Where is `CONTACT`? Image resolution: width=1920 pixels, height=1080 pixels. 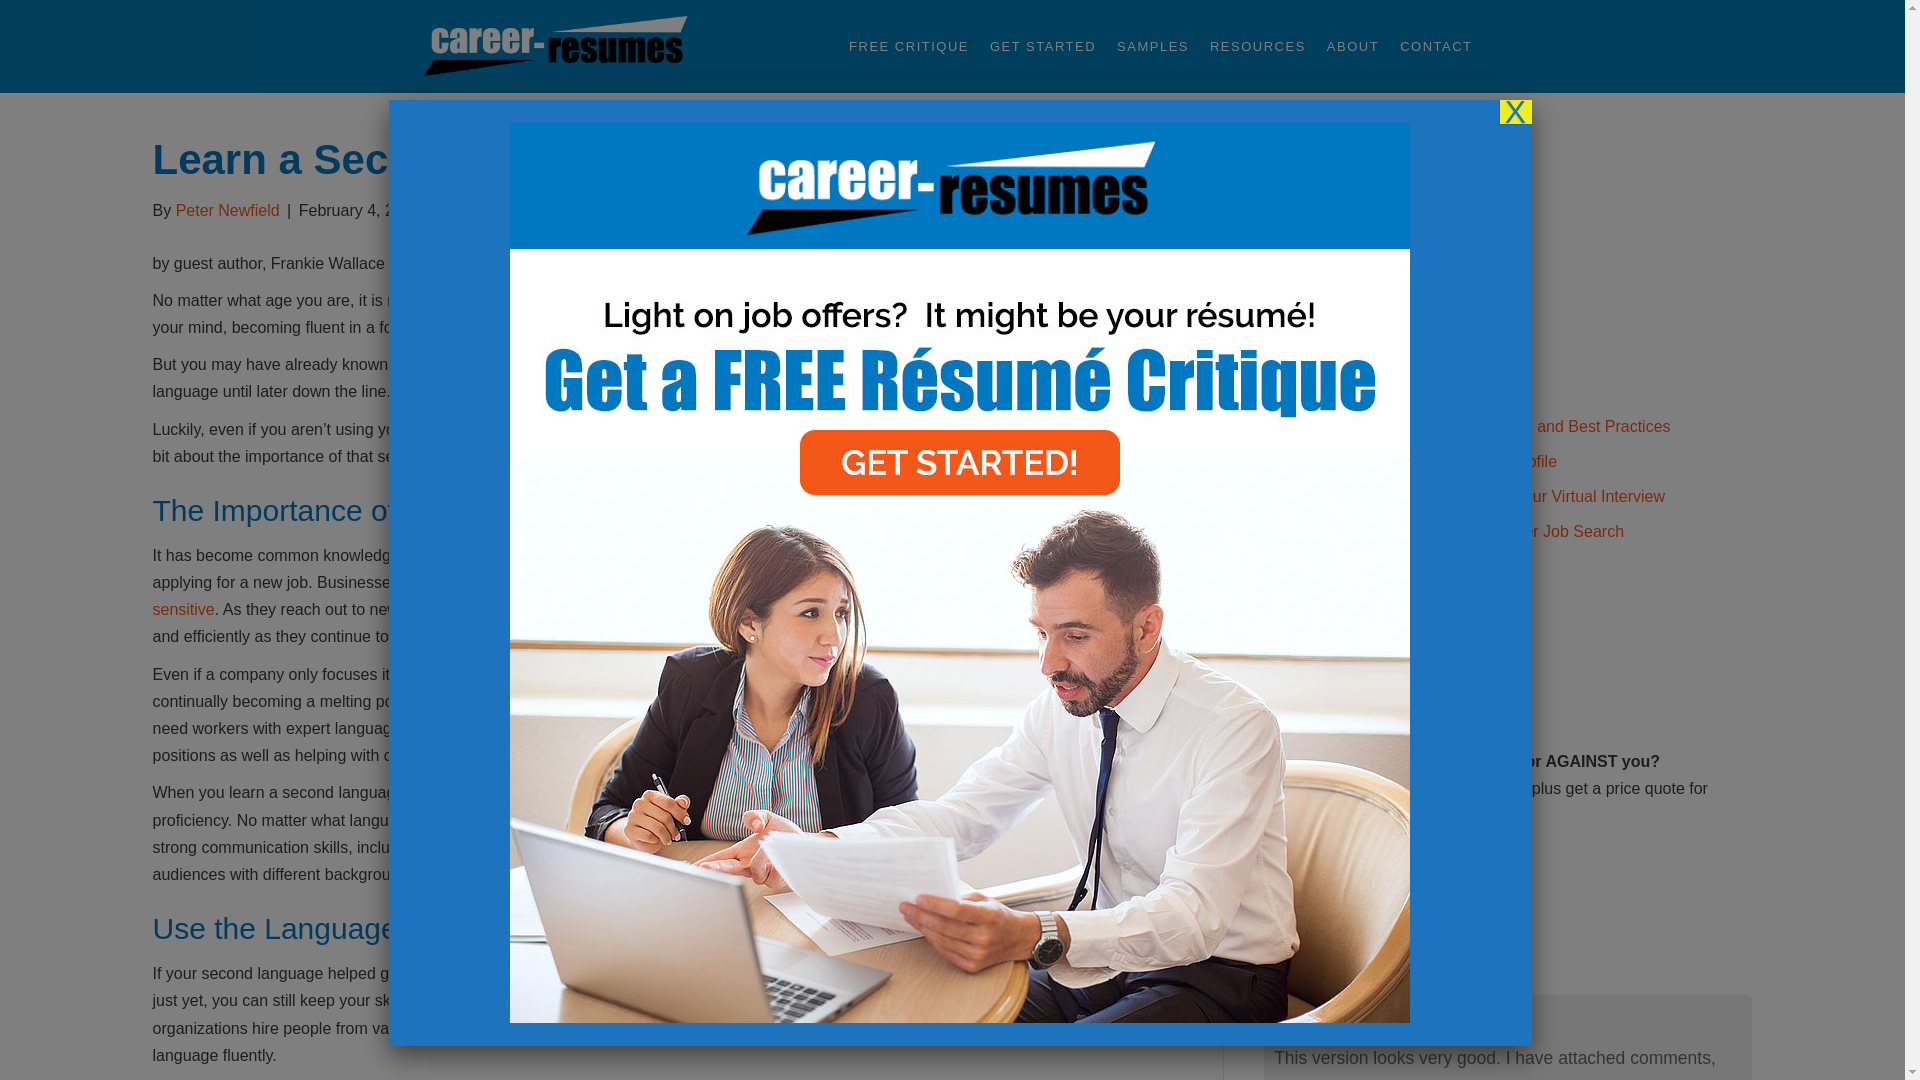
CONTACT is located at coordinates (1436, 46).